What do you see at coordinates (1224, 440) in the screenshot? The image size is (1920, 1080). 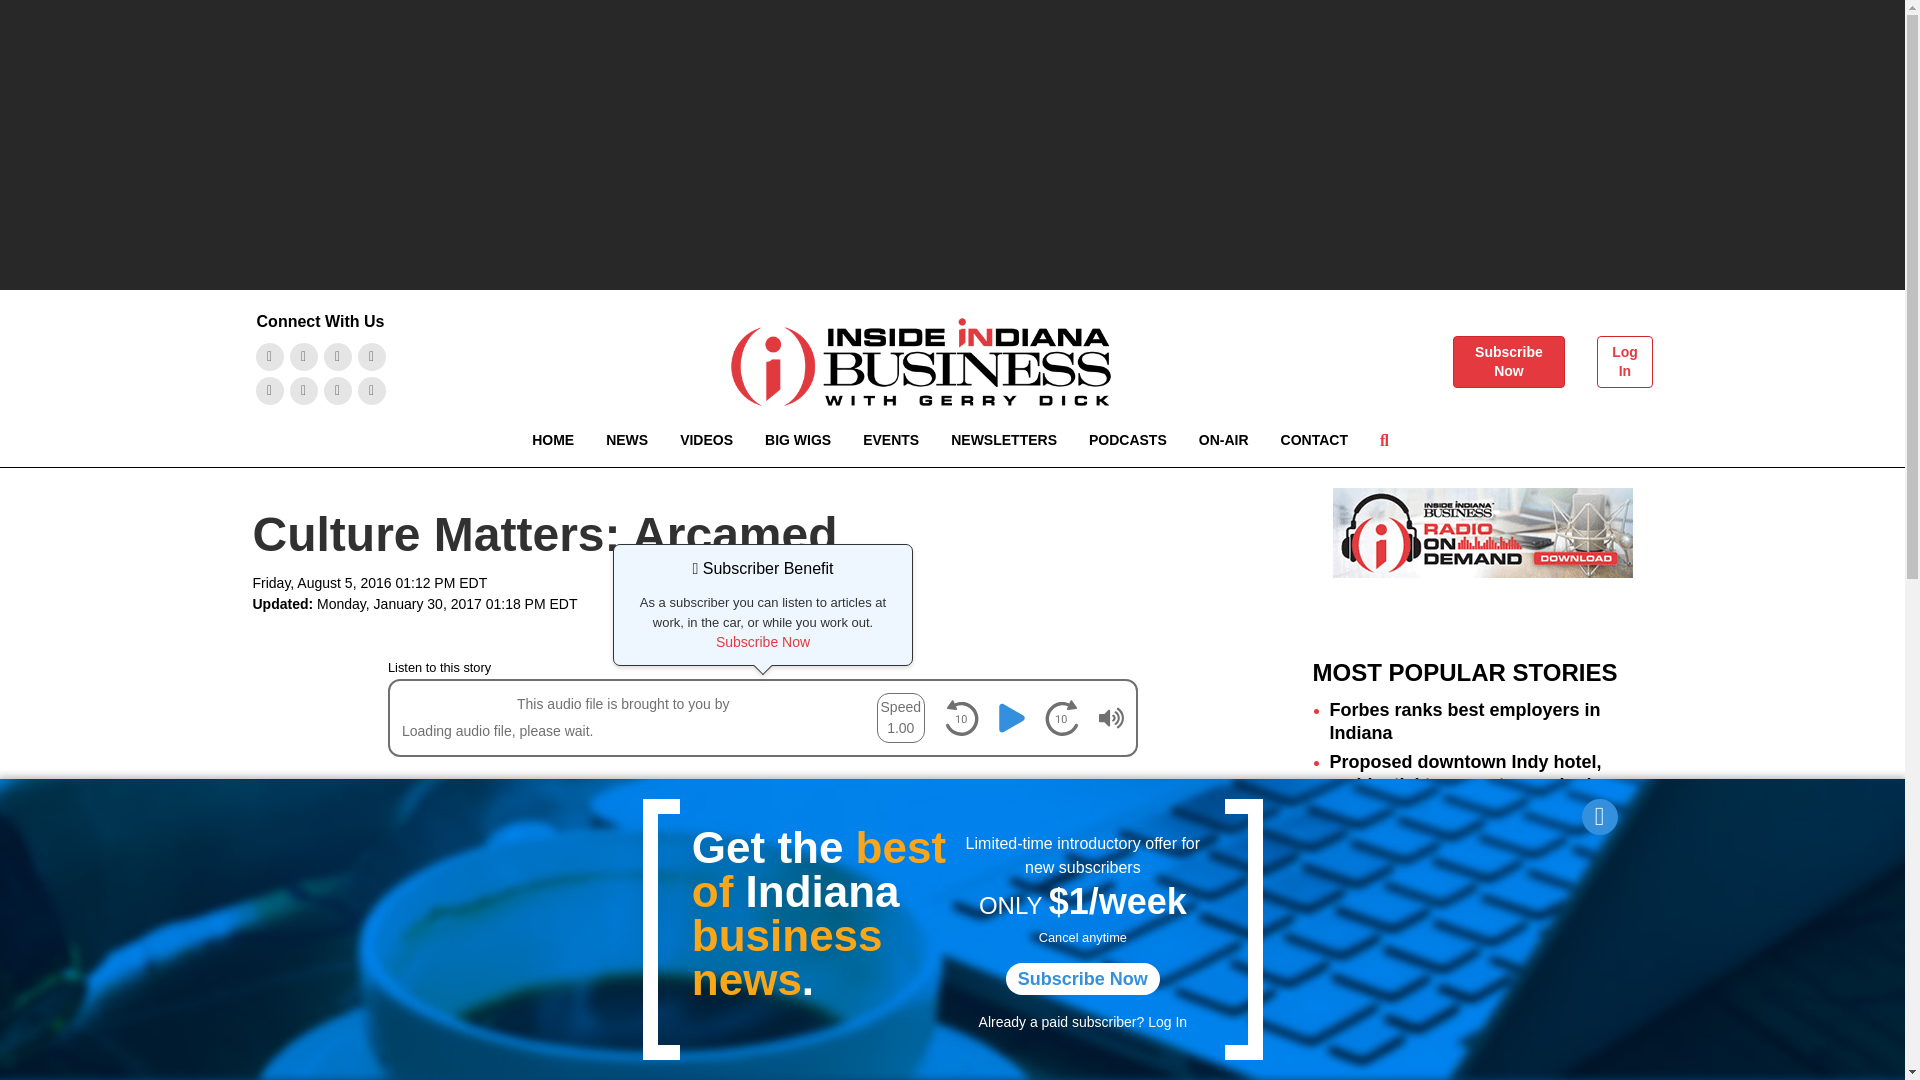 I see `ON-AIR` at bounding box center [1224, 440].